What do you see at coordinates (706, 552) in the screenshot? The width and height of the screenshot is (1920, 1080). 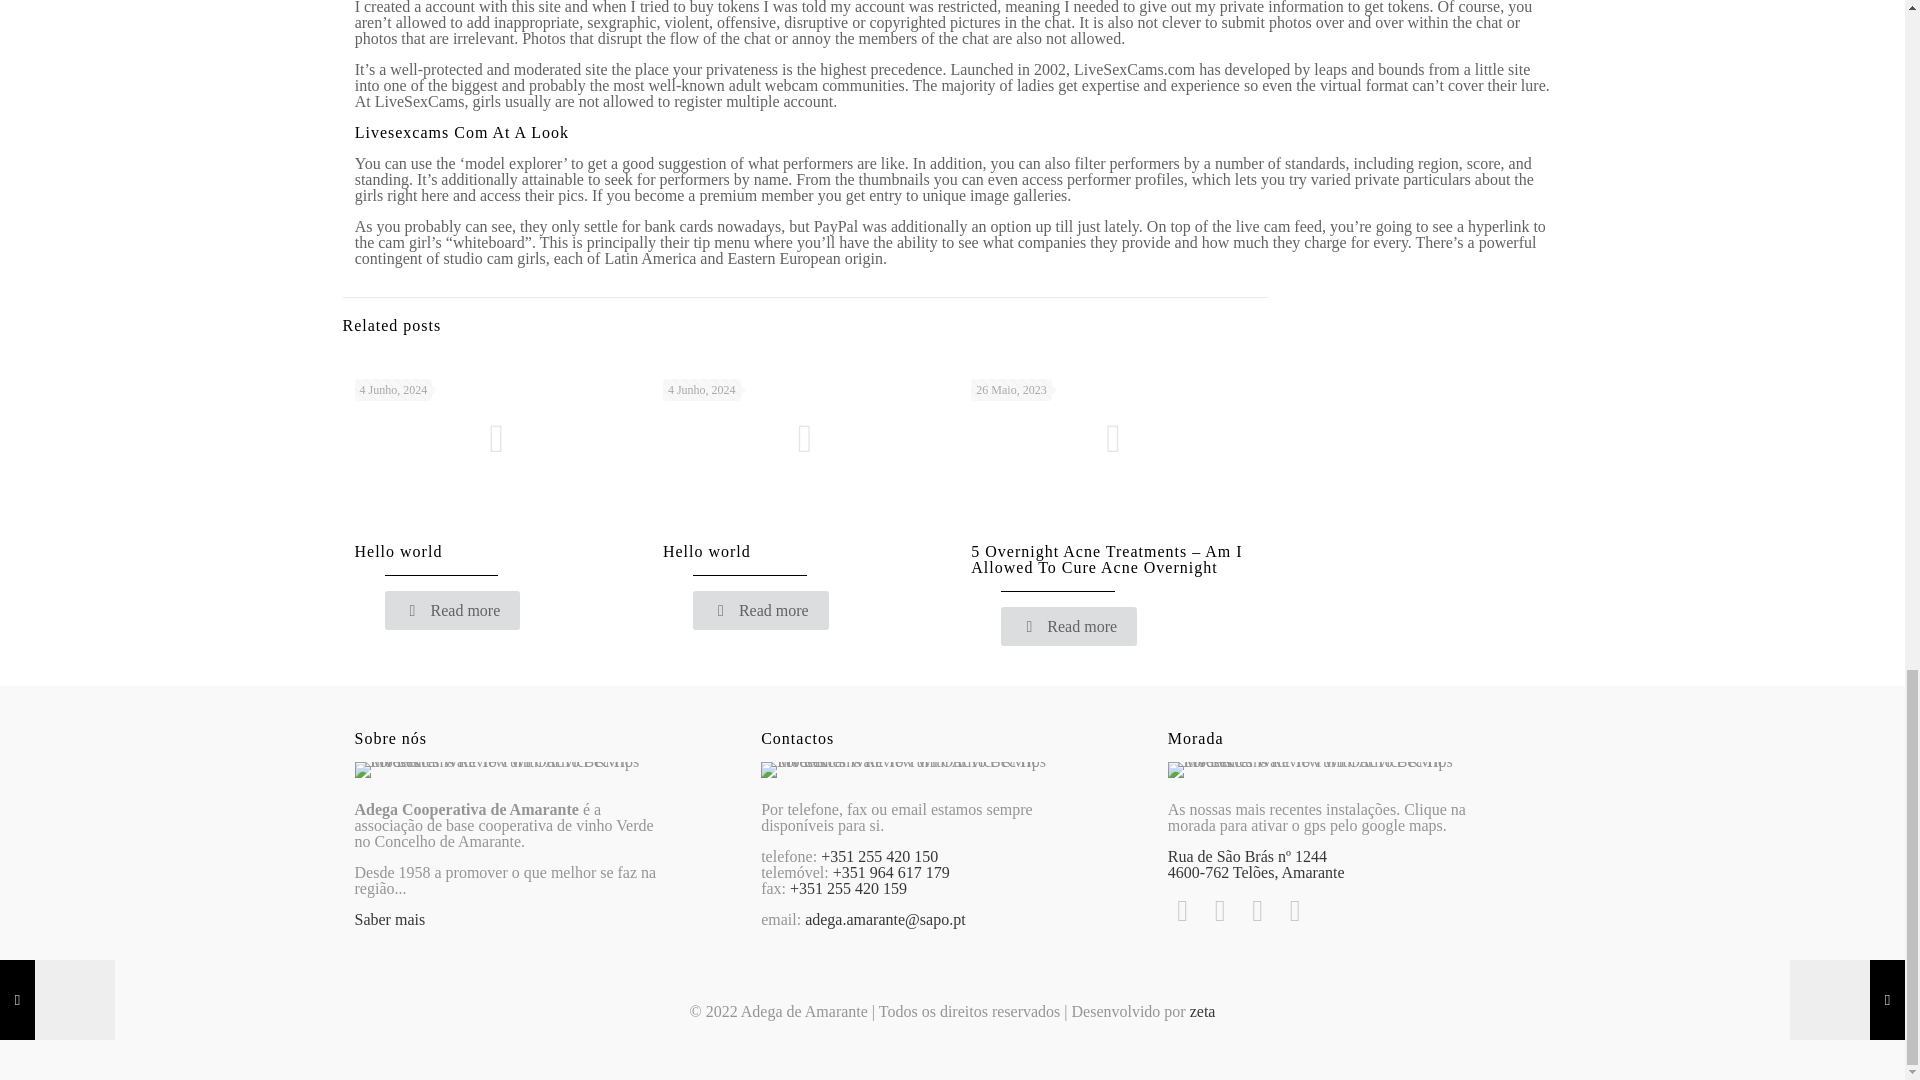 I see `Hello world` at bounding box center [706, 552].